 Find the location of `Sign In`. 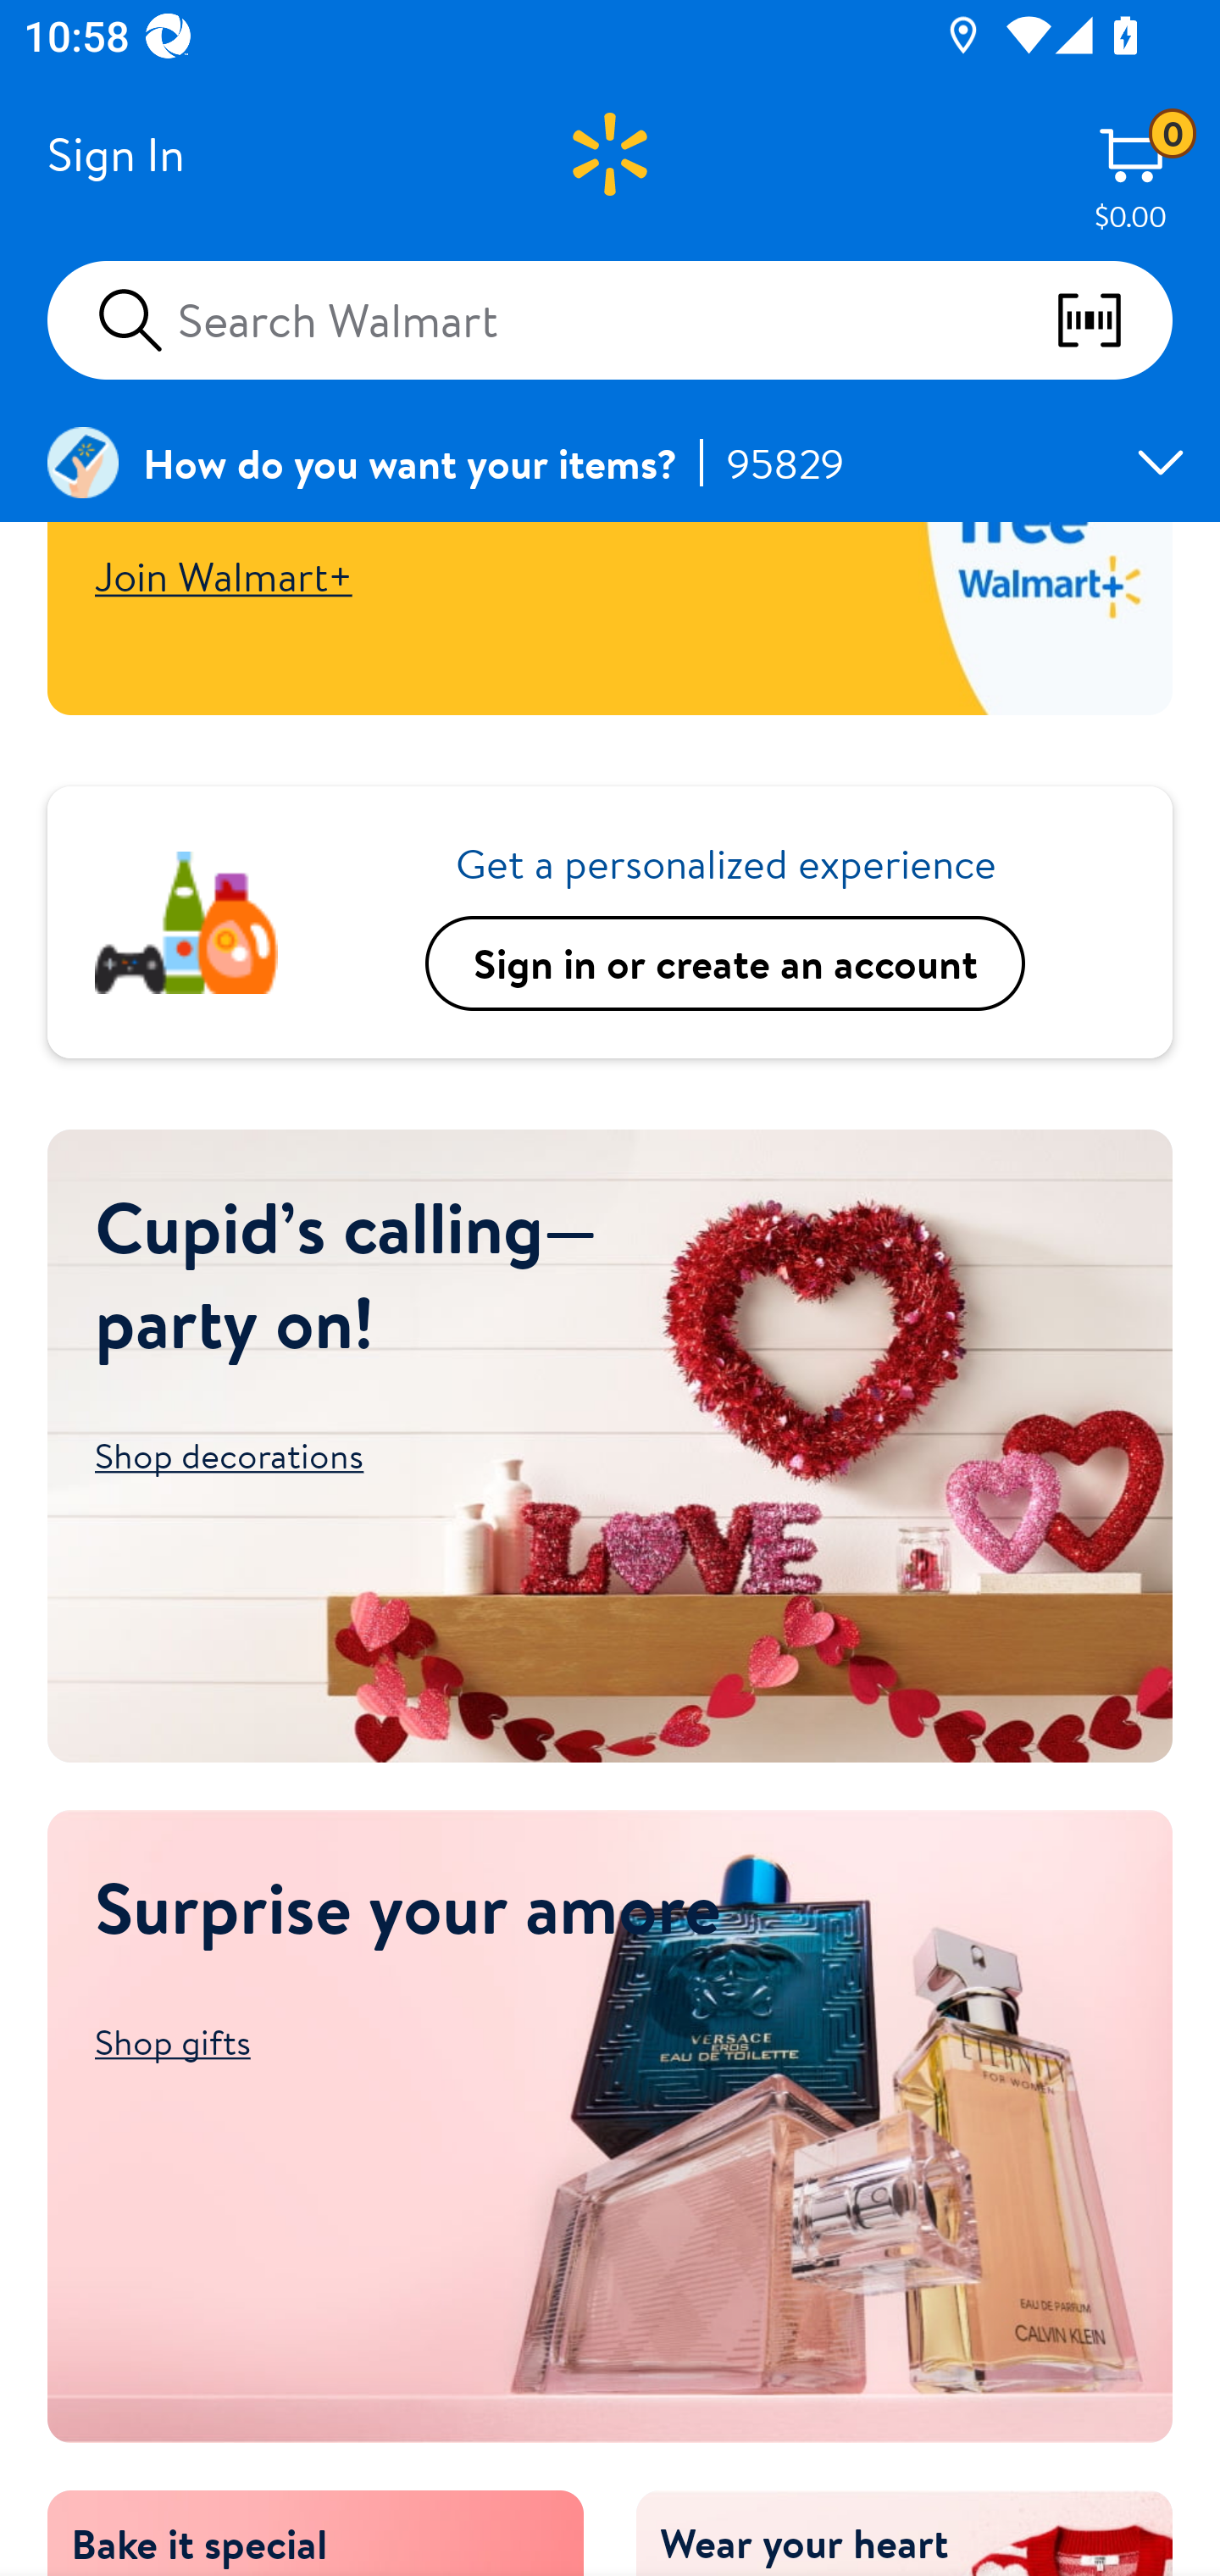

Sign In is located at coordinates (115, 154).